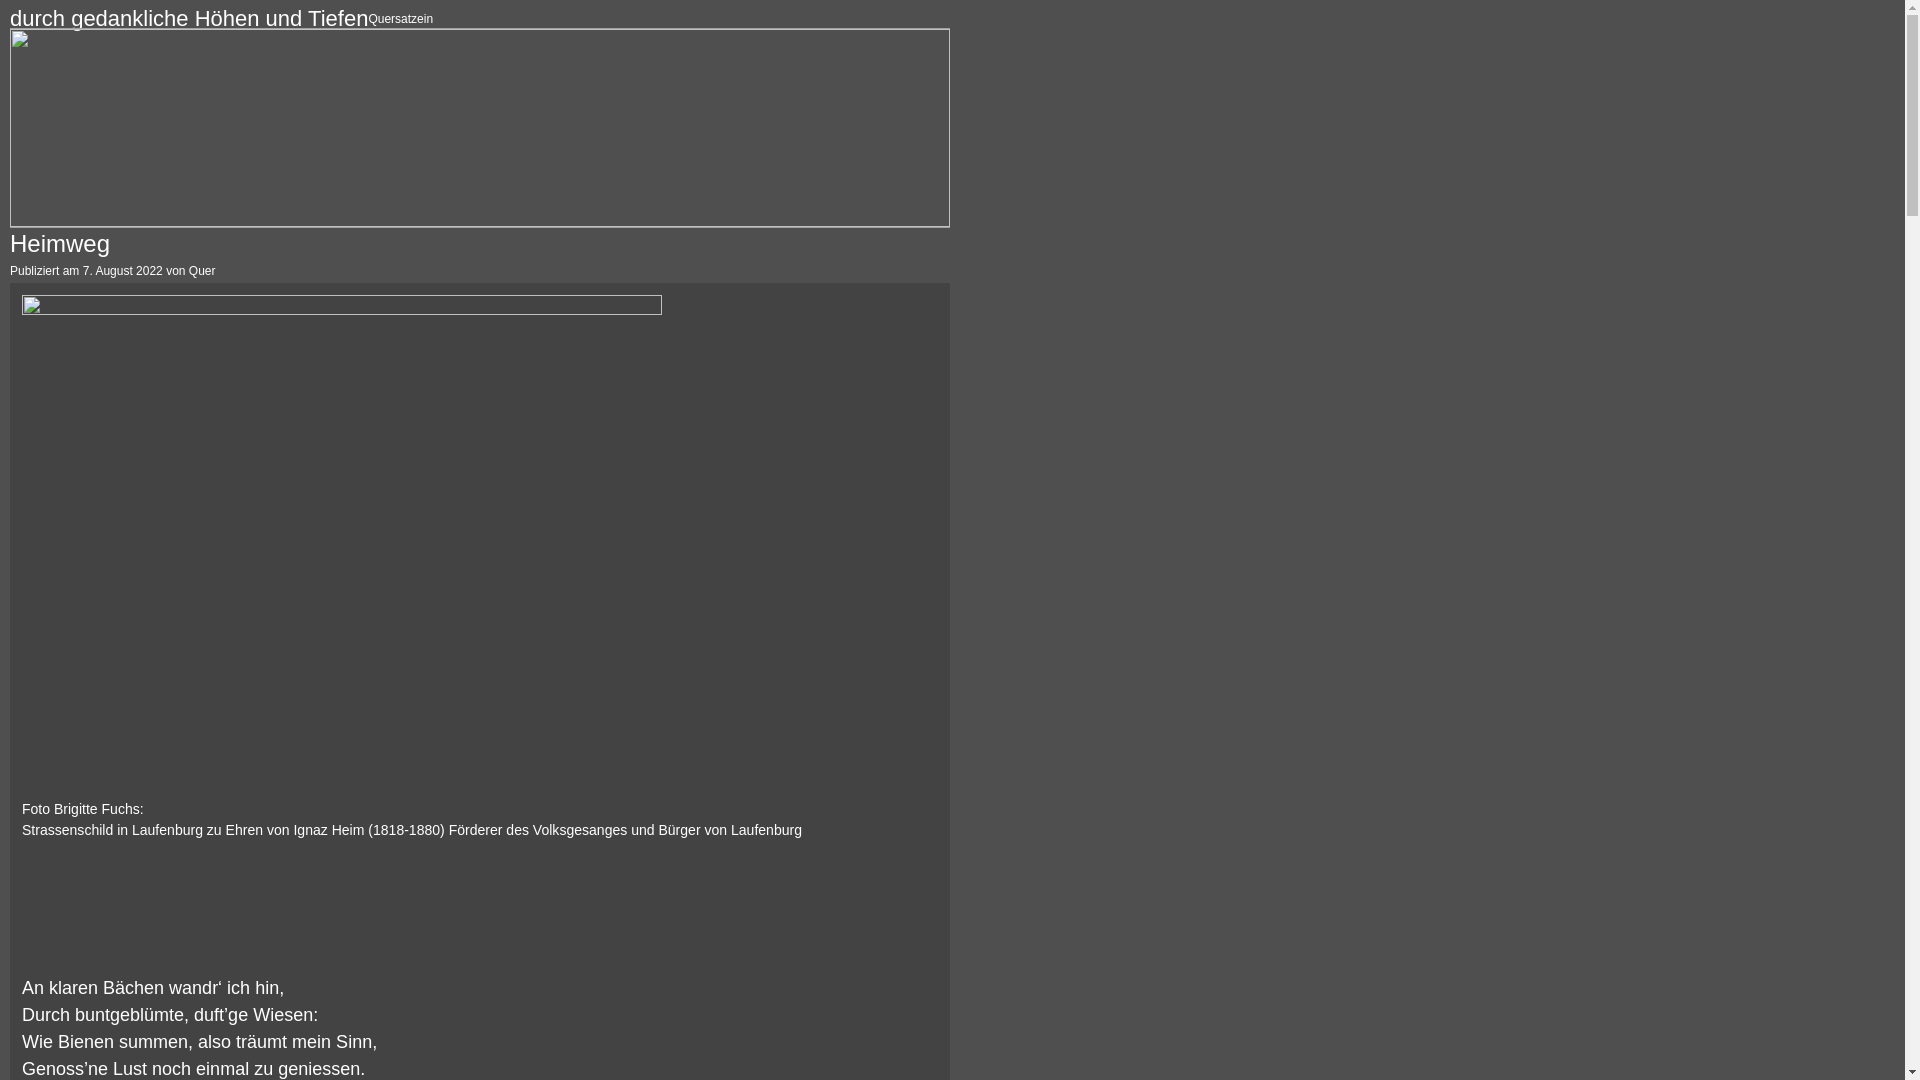 The image size is (1920, 1080). I want to click on Quer, so click(202, 271).